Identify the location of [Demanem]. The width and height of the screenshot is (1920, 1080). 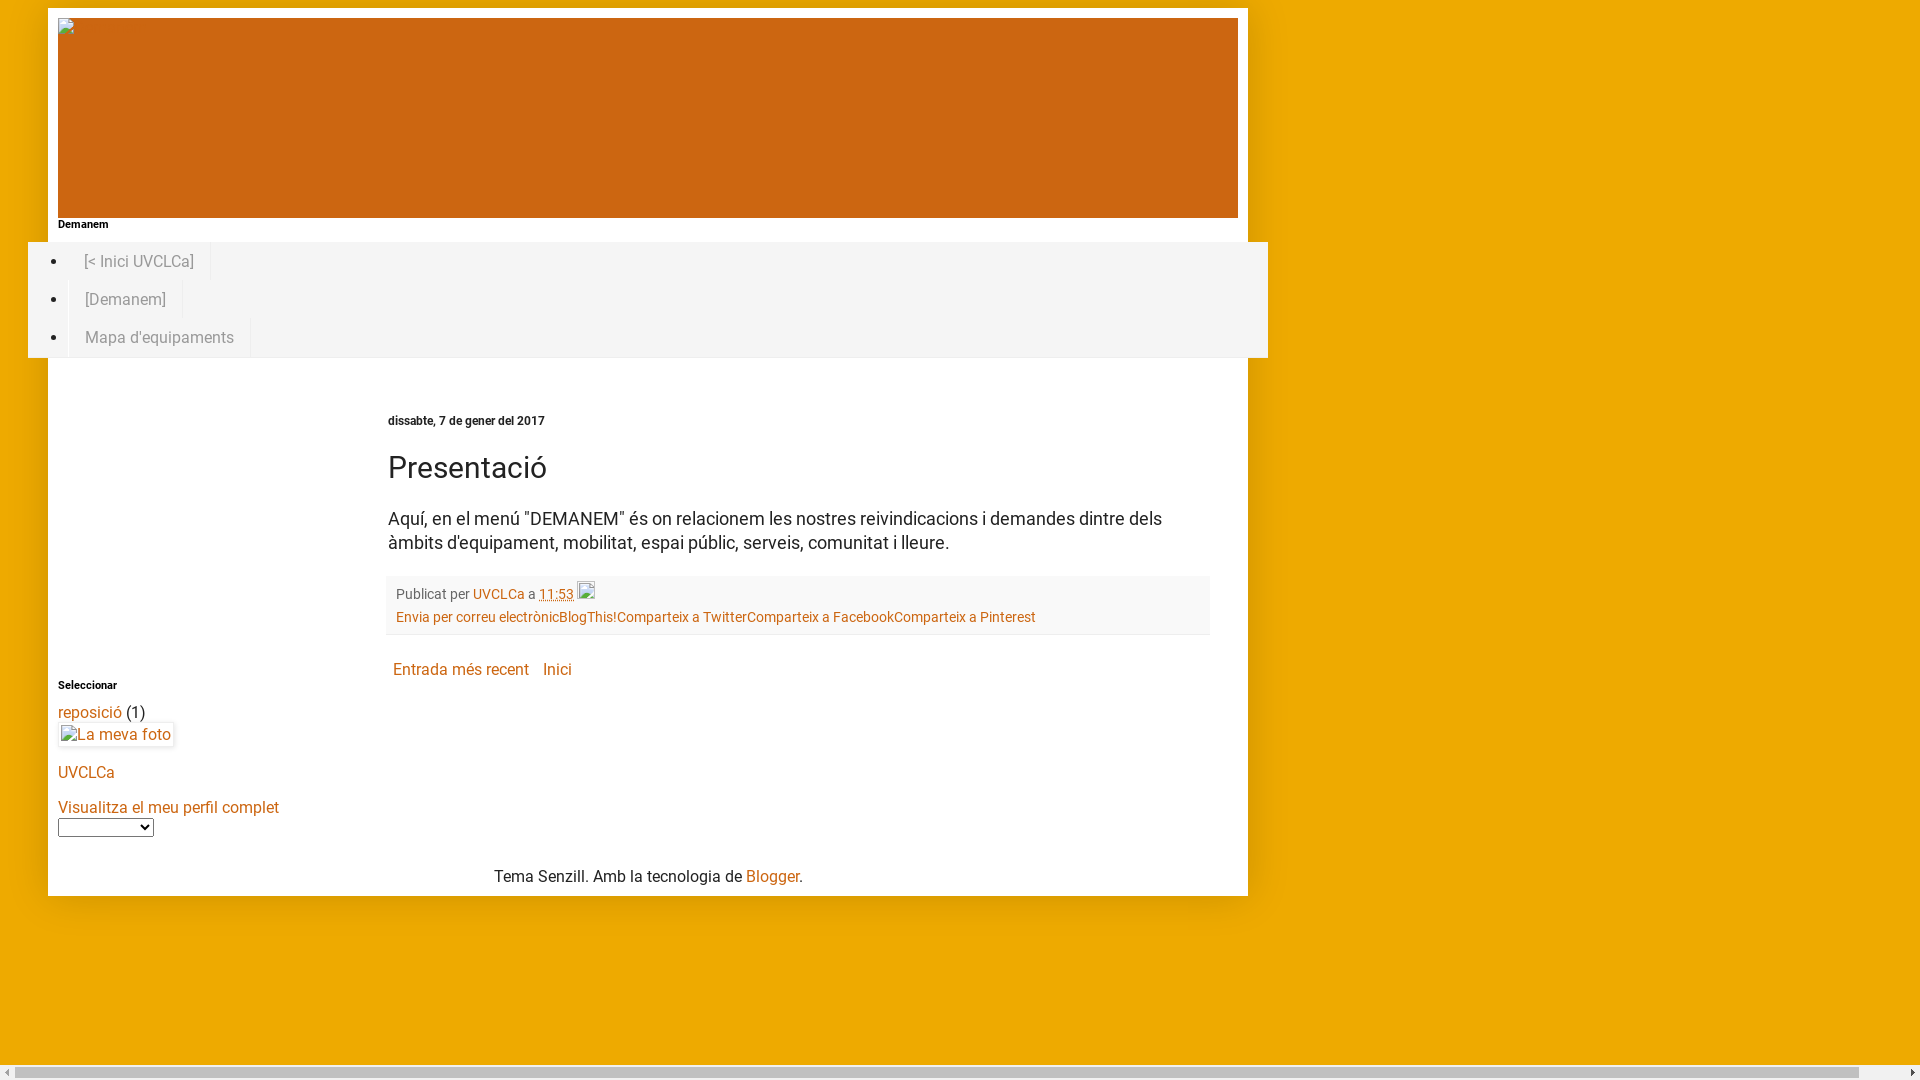
(126, 299).